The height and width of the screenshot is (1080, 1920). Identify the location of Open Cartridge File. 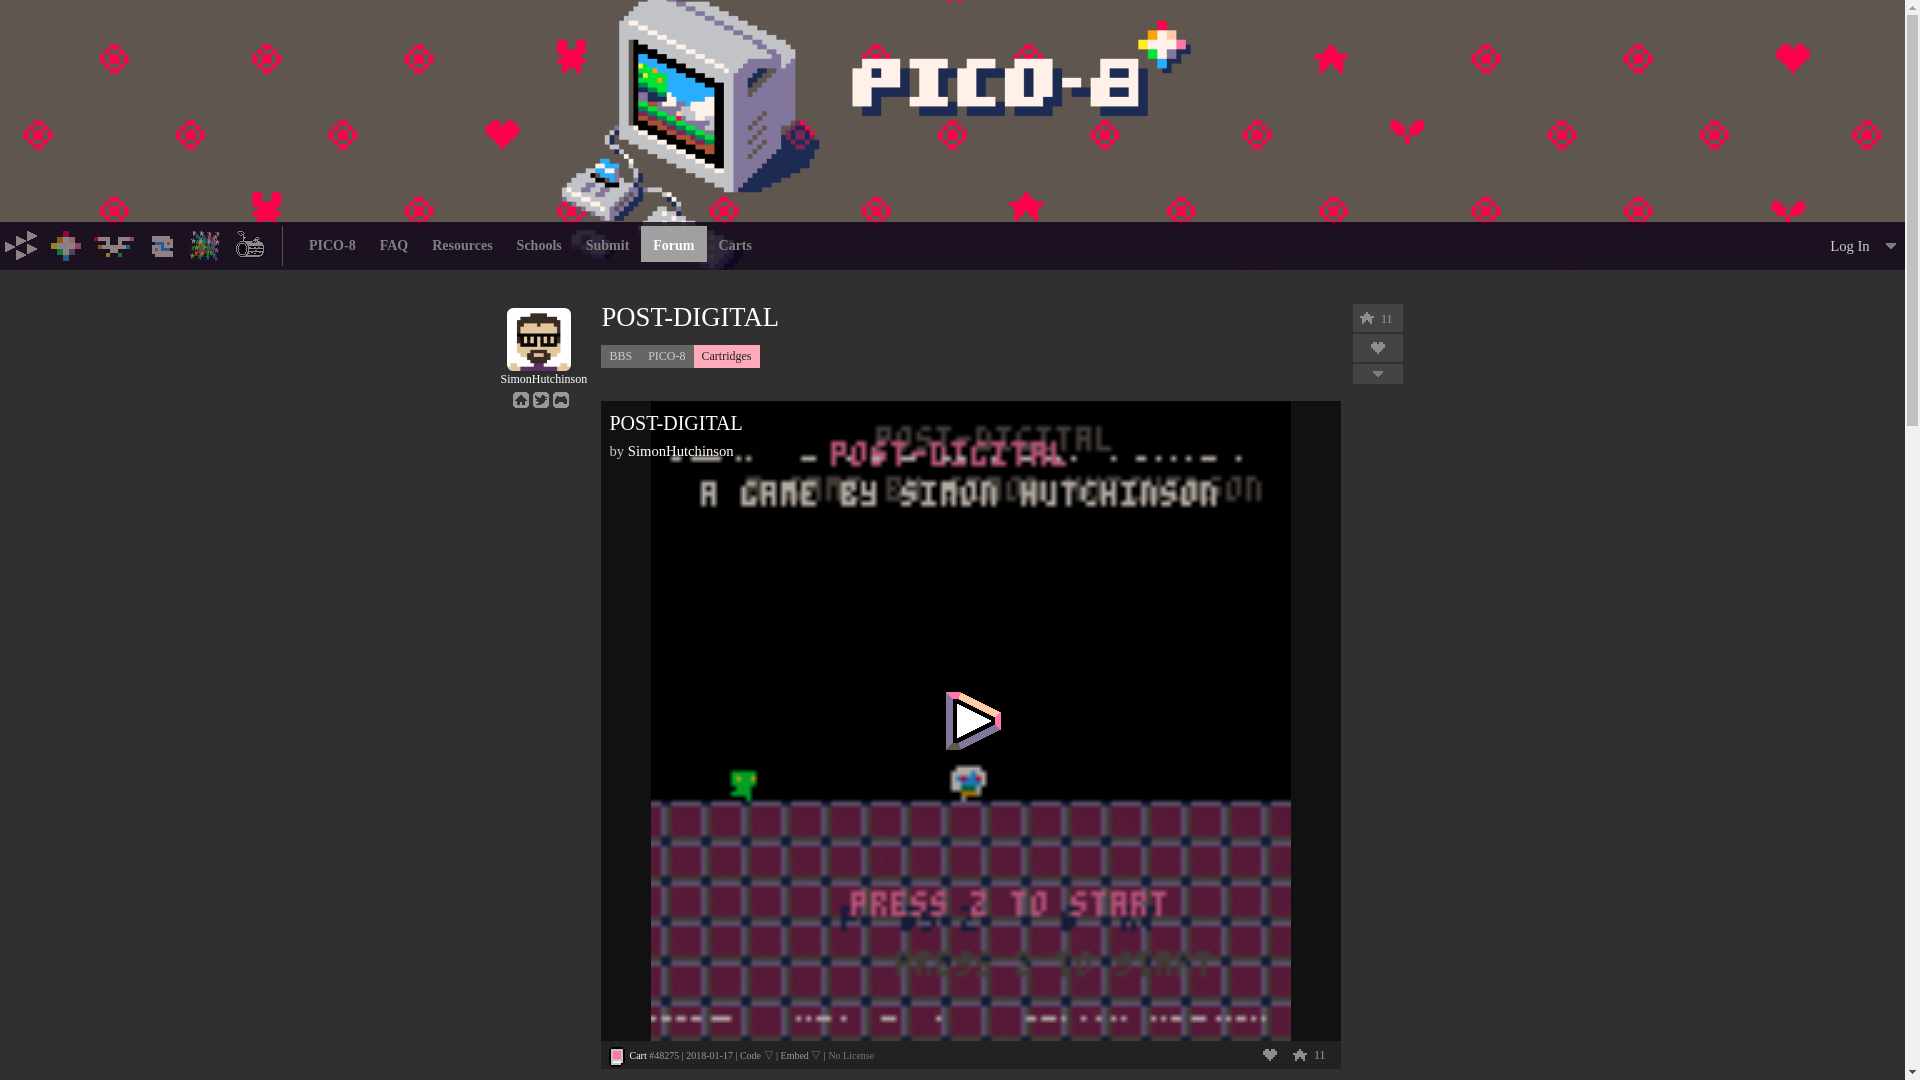
(637, 1054).